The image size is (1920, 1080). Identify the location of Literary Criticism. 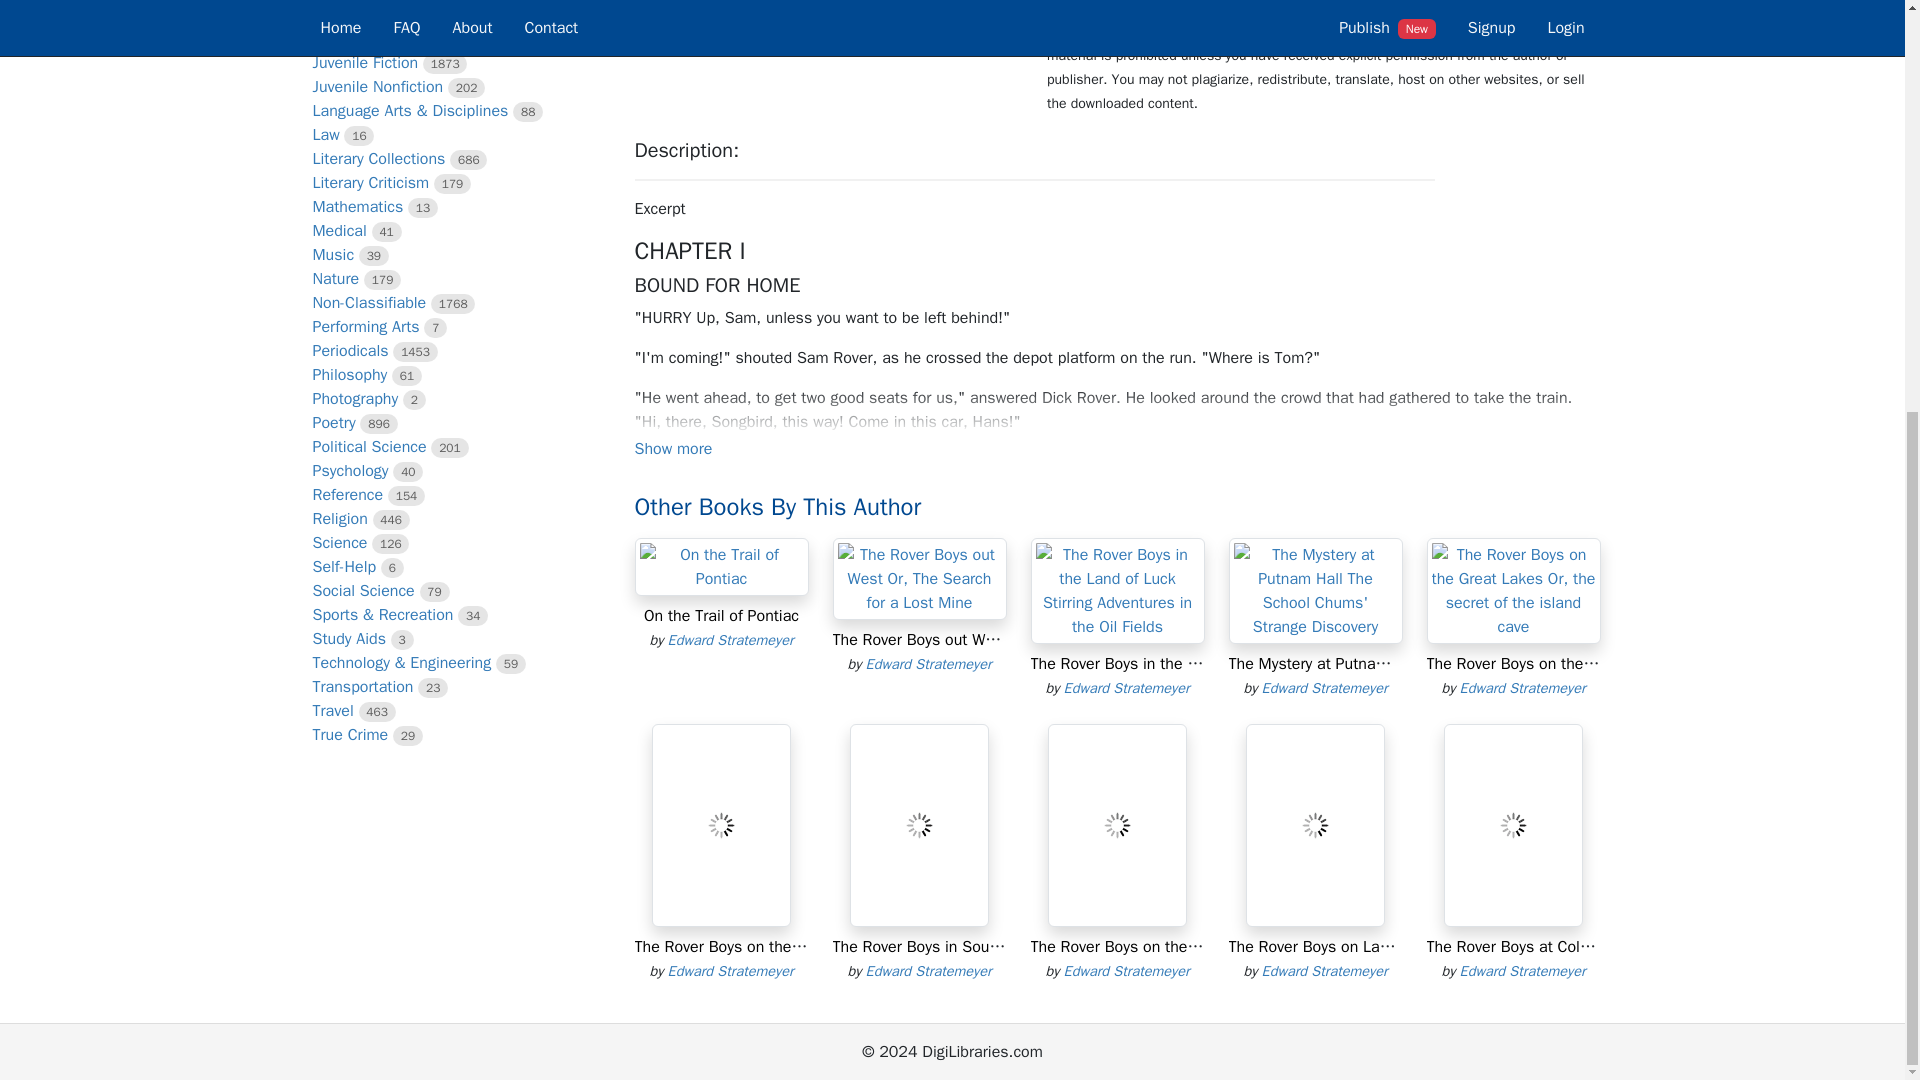
(370, 182).